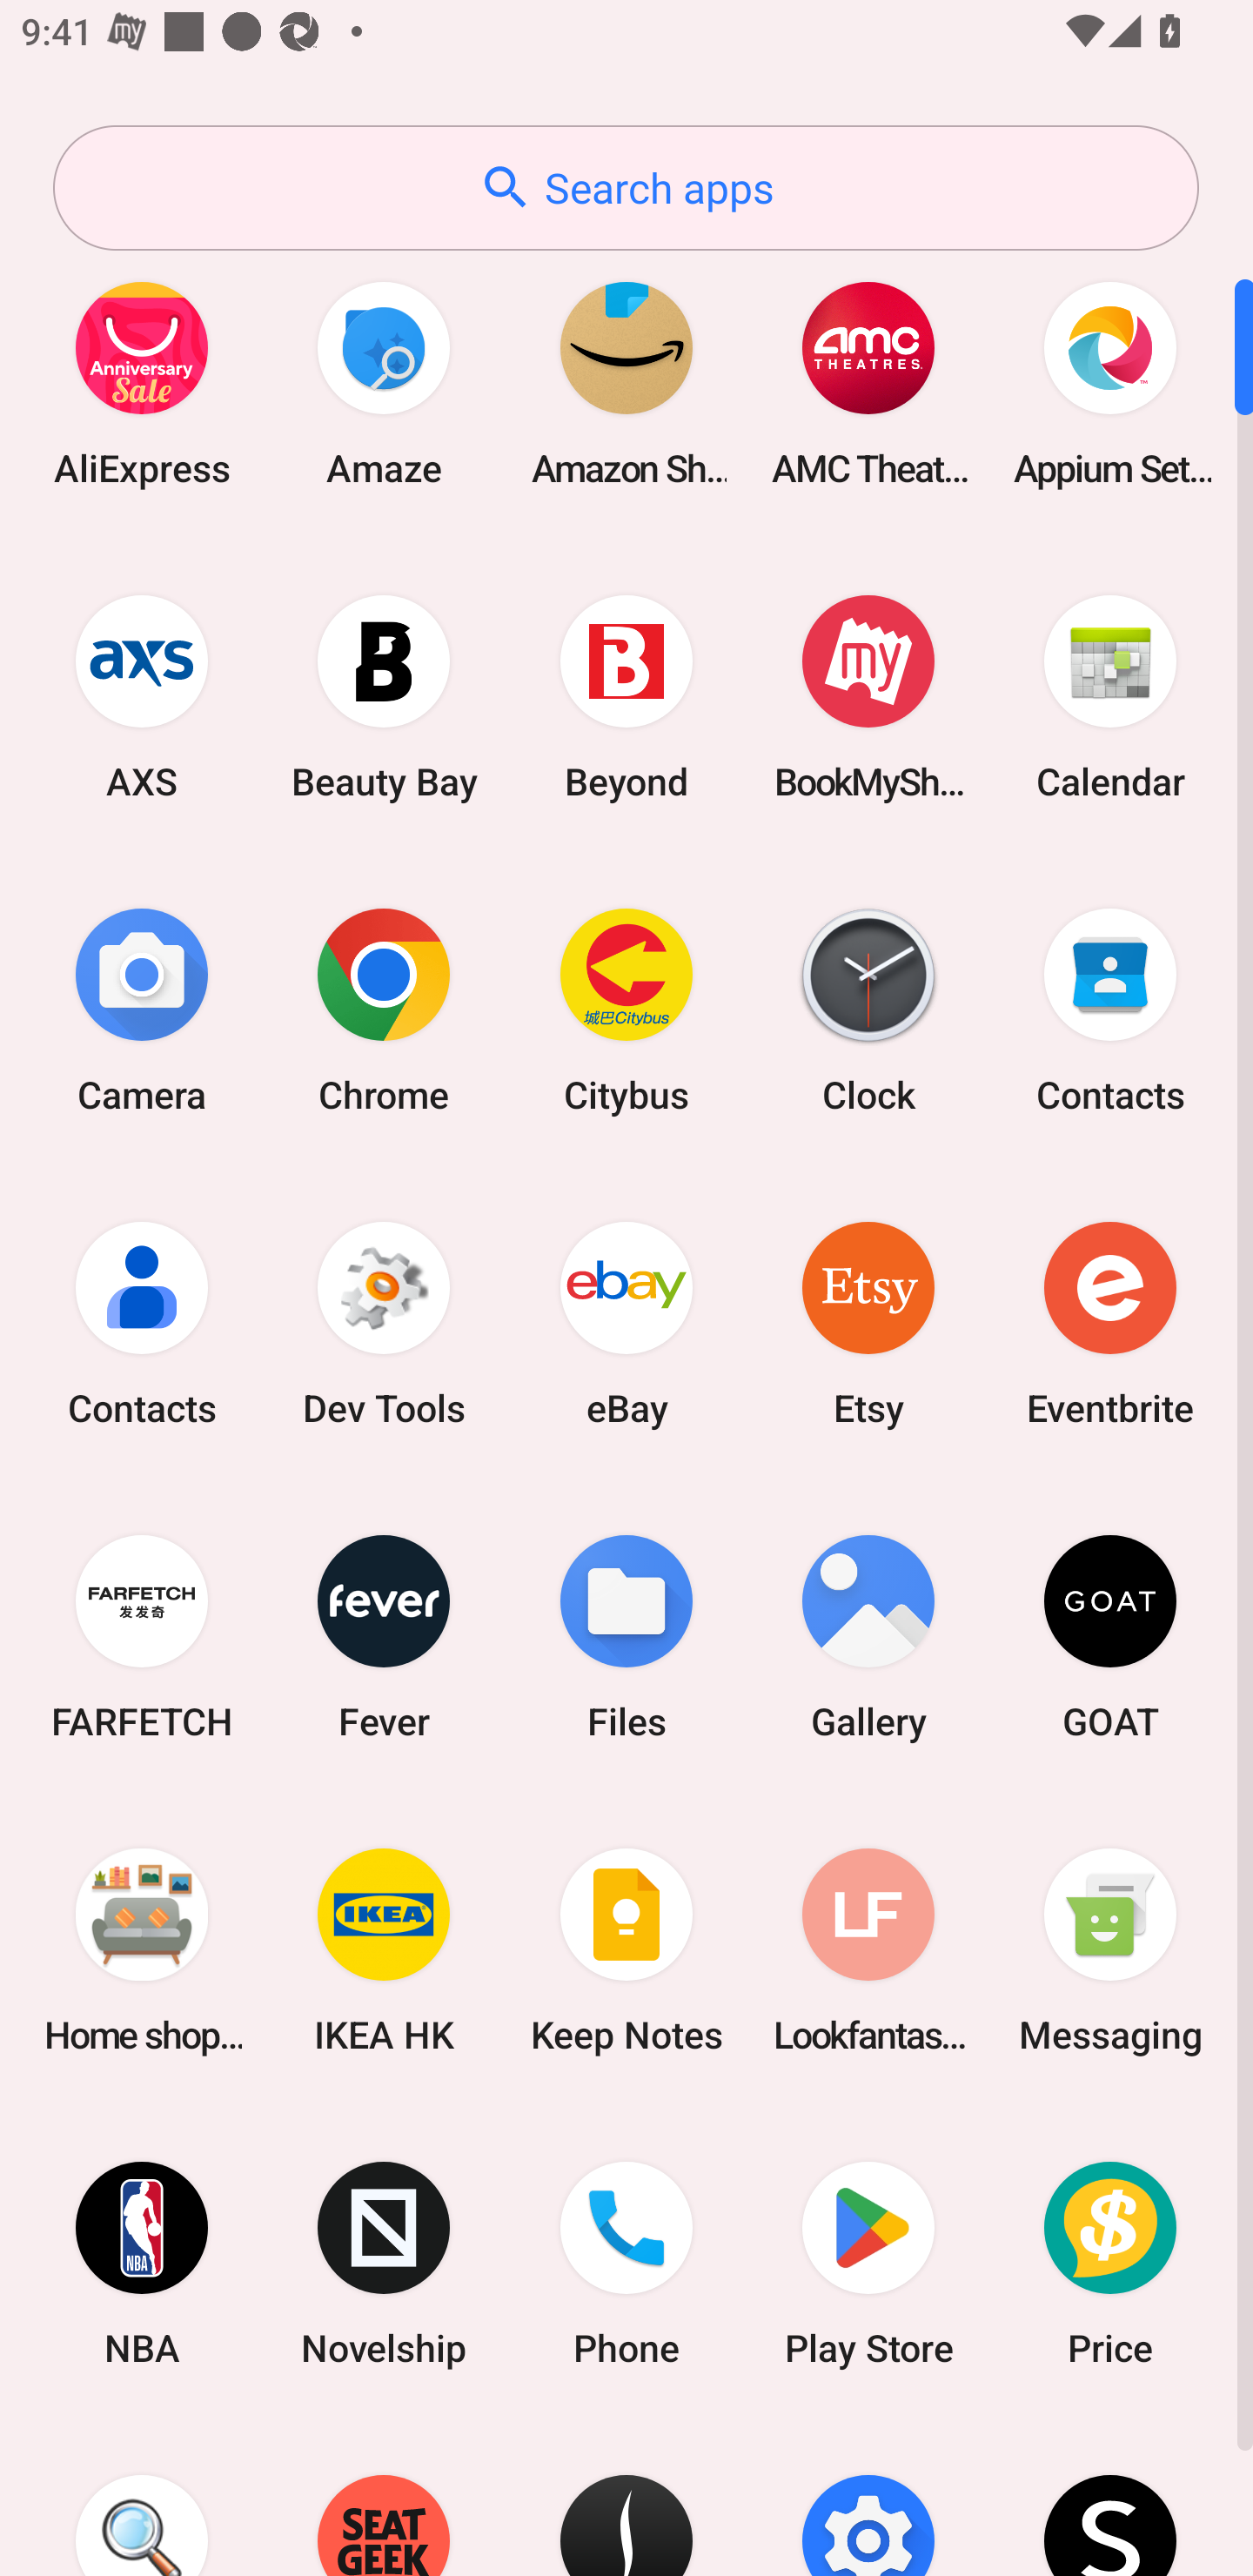  I want to click on NBA, so click(142, 2264).